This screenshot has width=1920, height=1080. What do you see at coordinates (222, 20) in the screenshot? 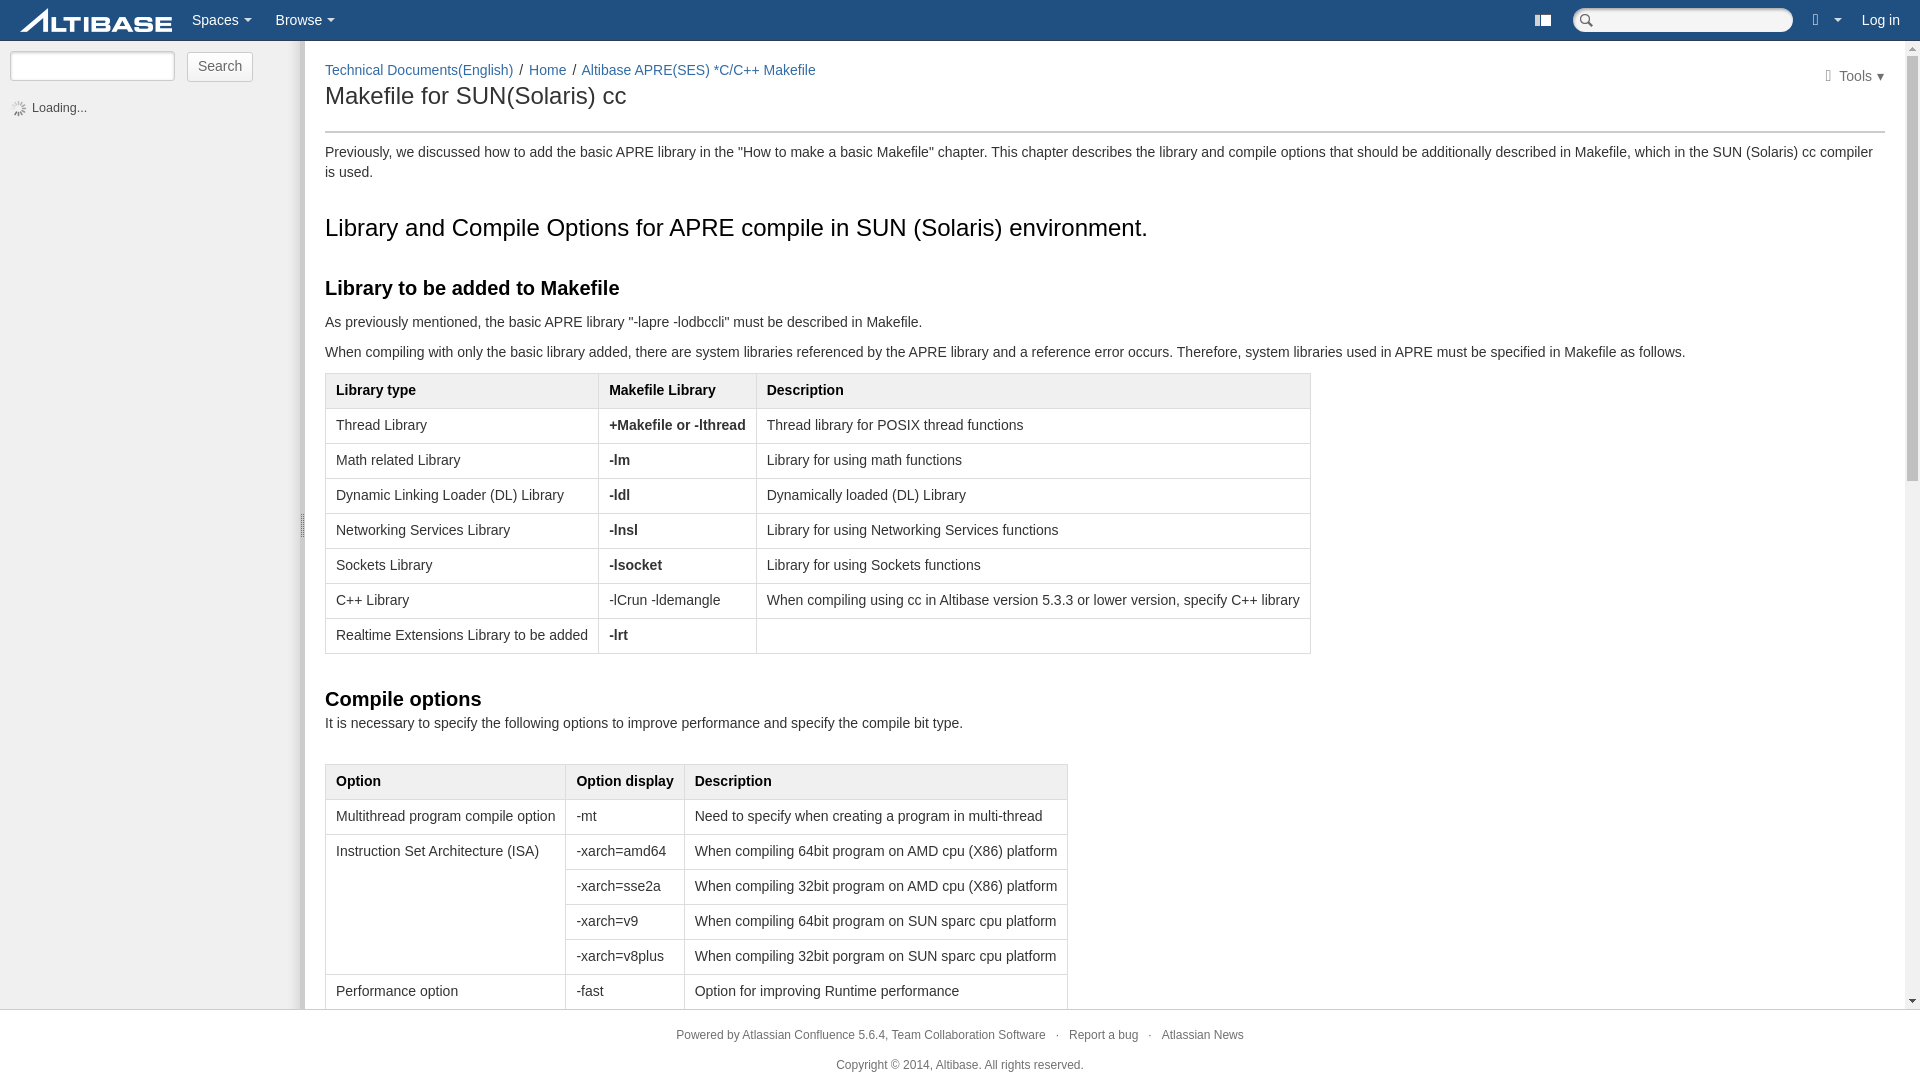
I see `Spaces` at bounding box center [222, 20].